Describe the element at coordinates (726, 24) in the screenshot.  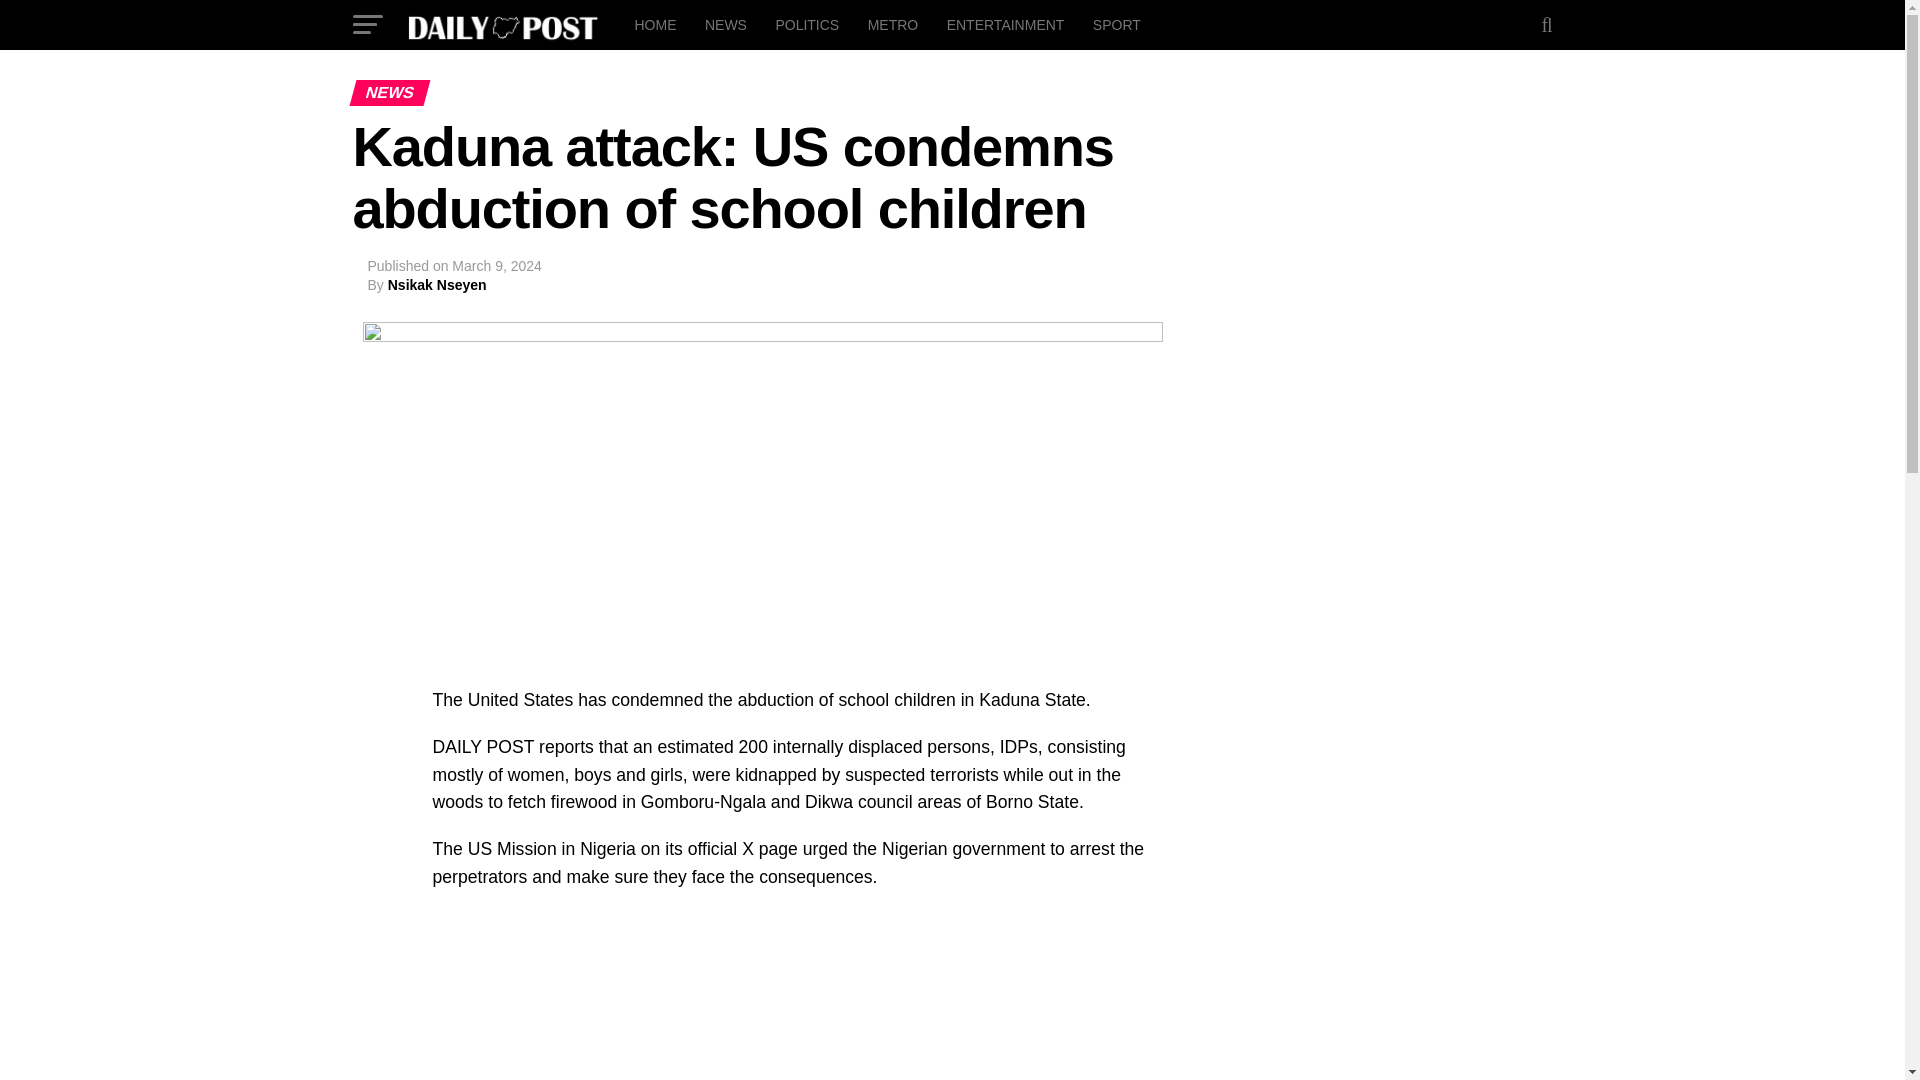
I see `NEWS` at that location.